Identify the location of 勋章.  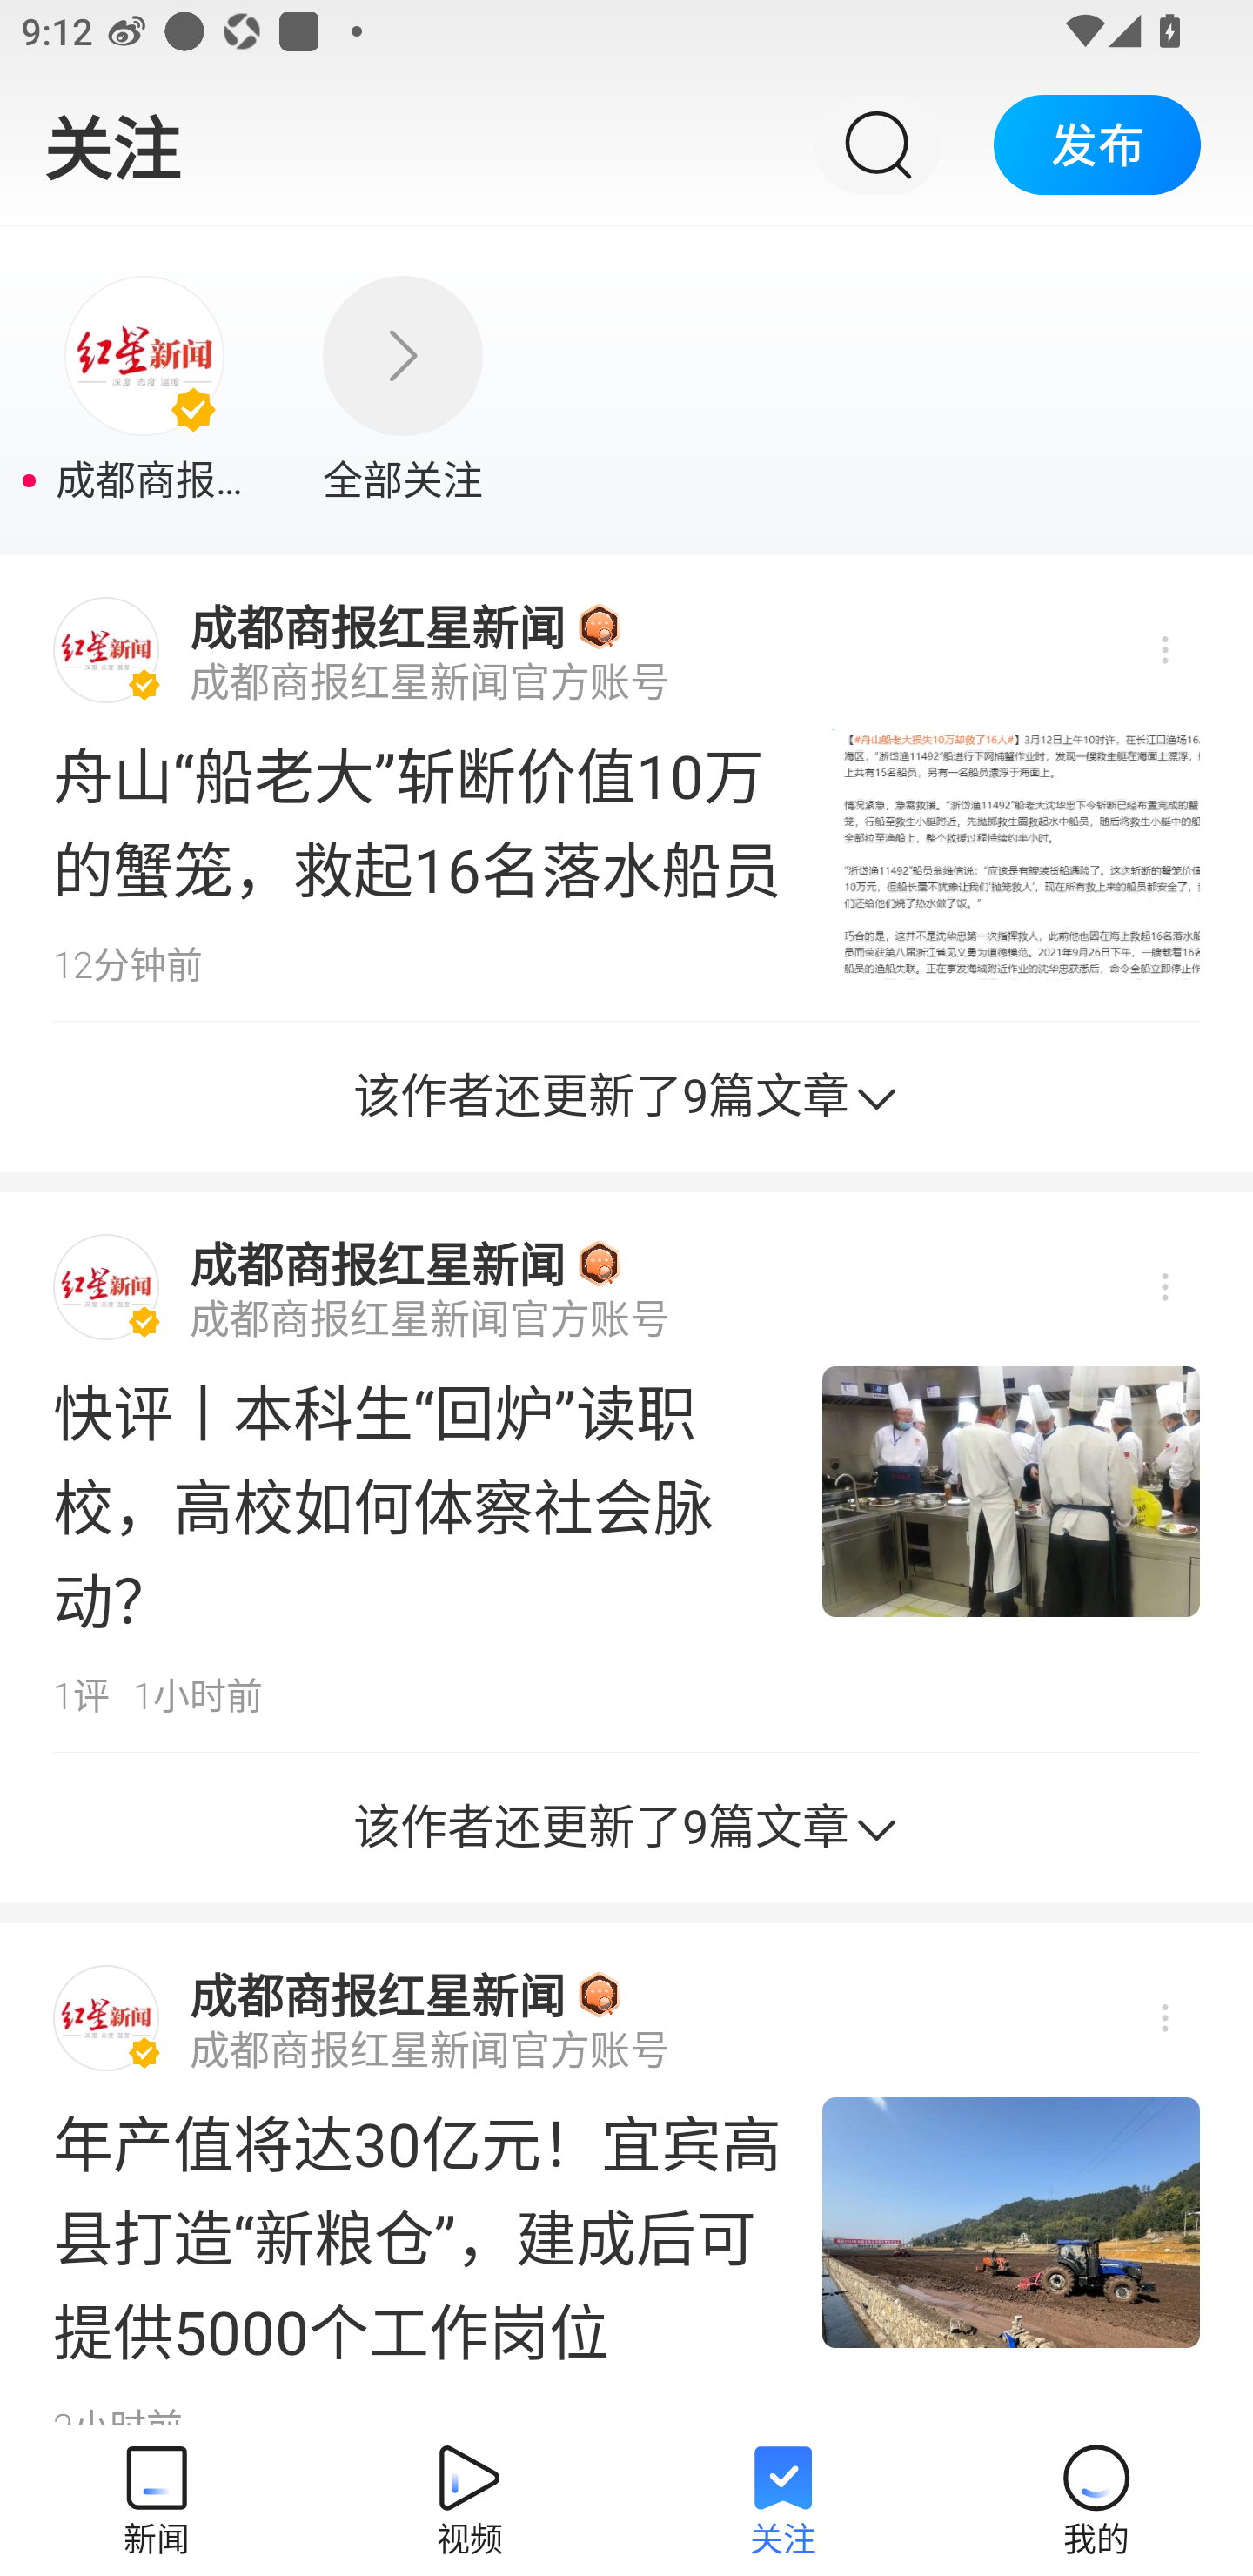
(599, 1264).